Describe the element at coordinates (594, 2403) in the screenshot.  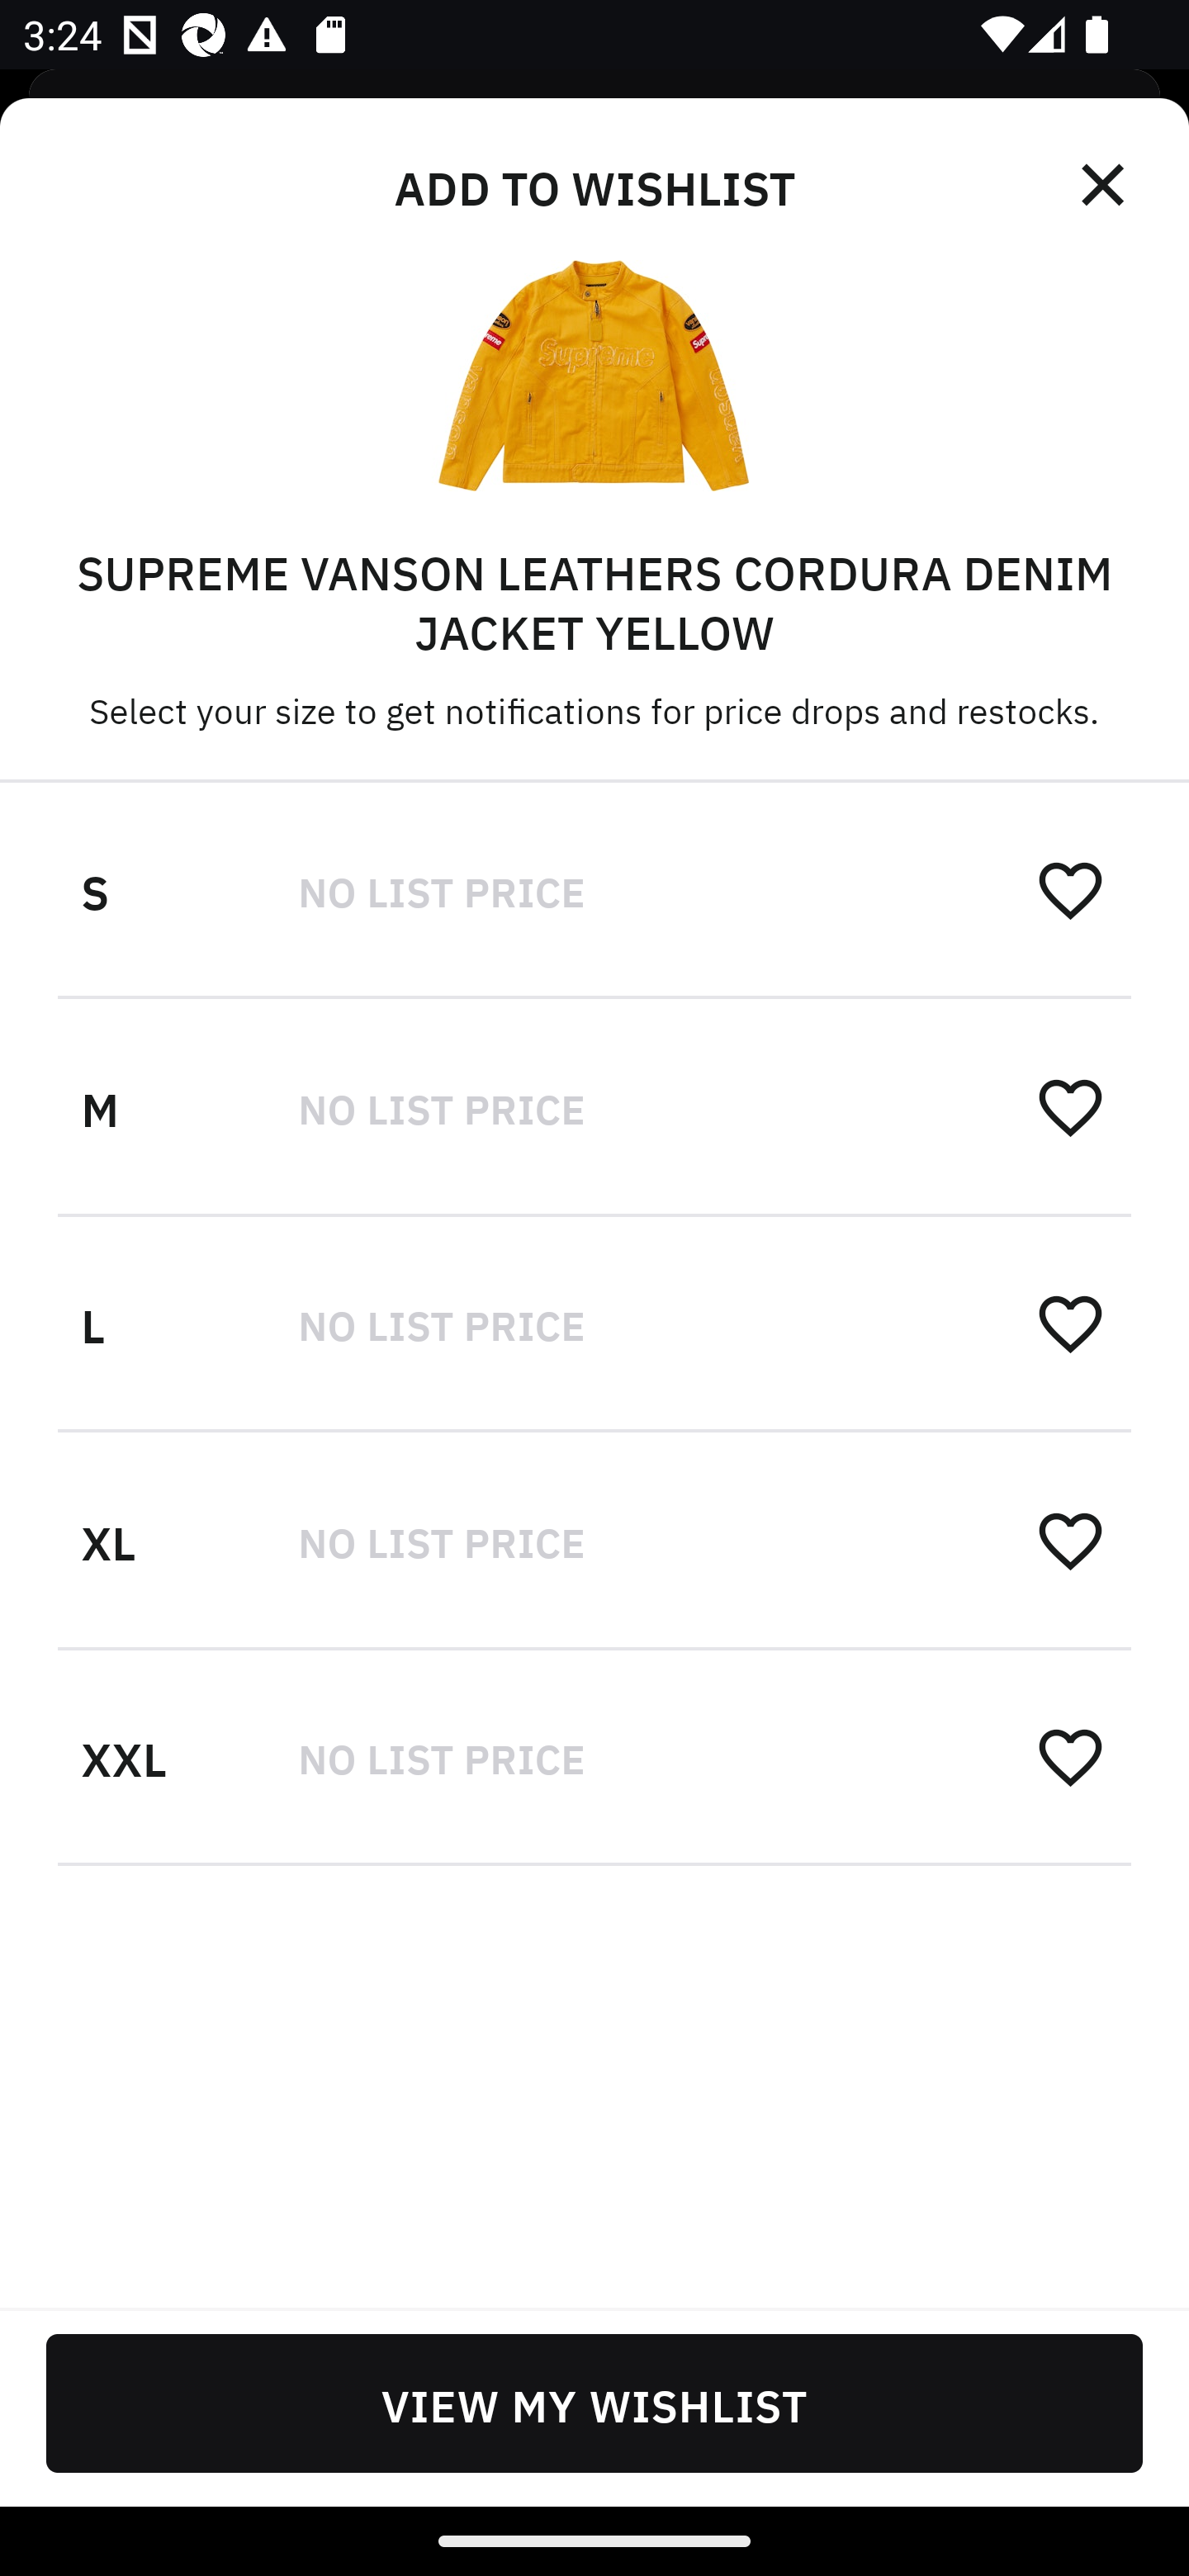
I see `VIEW MY WISHLIST` at that location.